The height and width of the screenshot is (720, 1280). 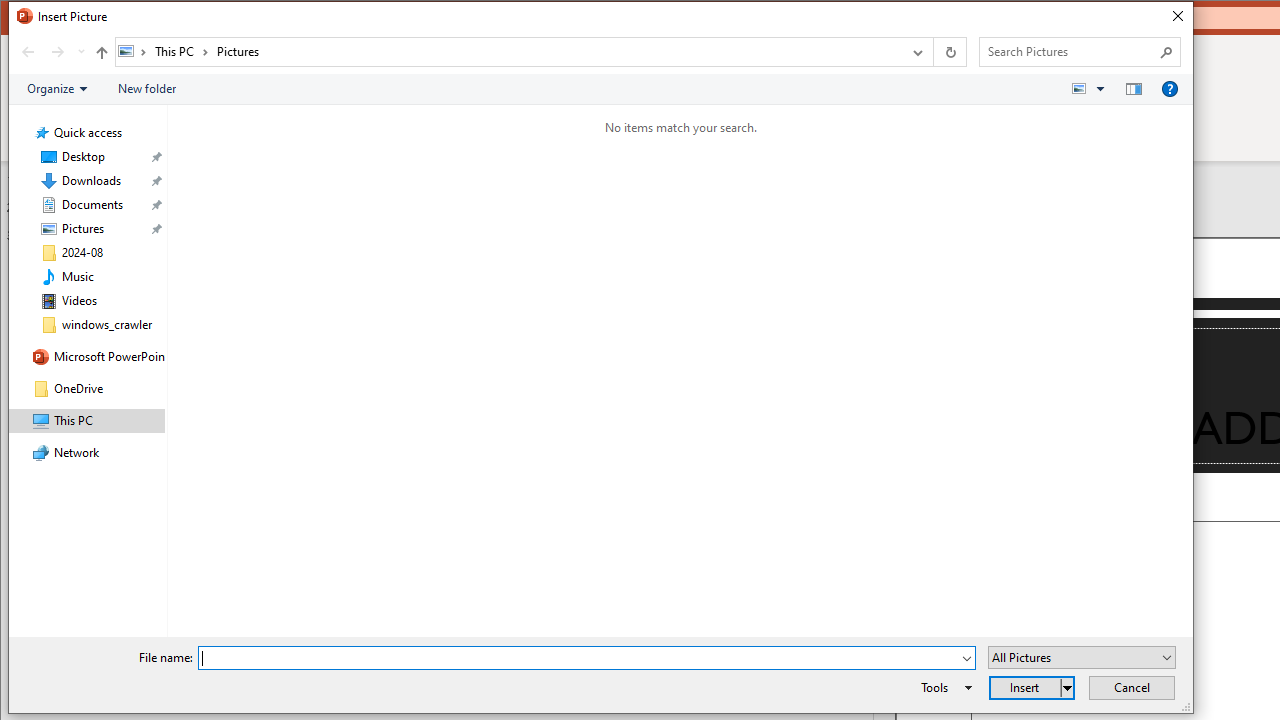 I want to click on &Help, so click(x=1170, y=89).